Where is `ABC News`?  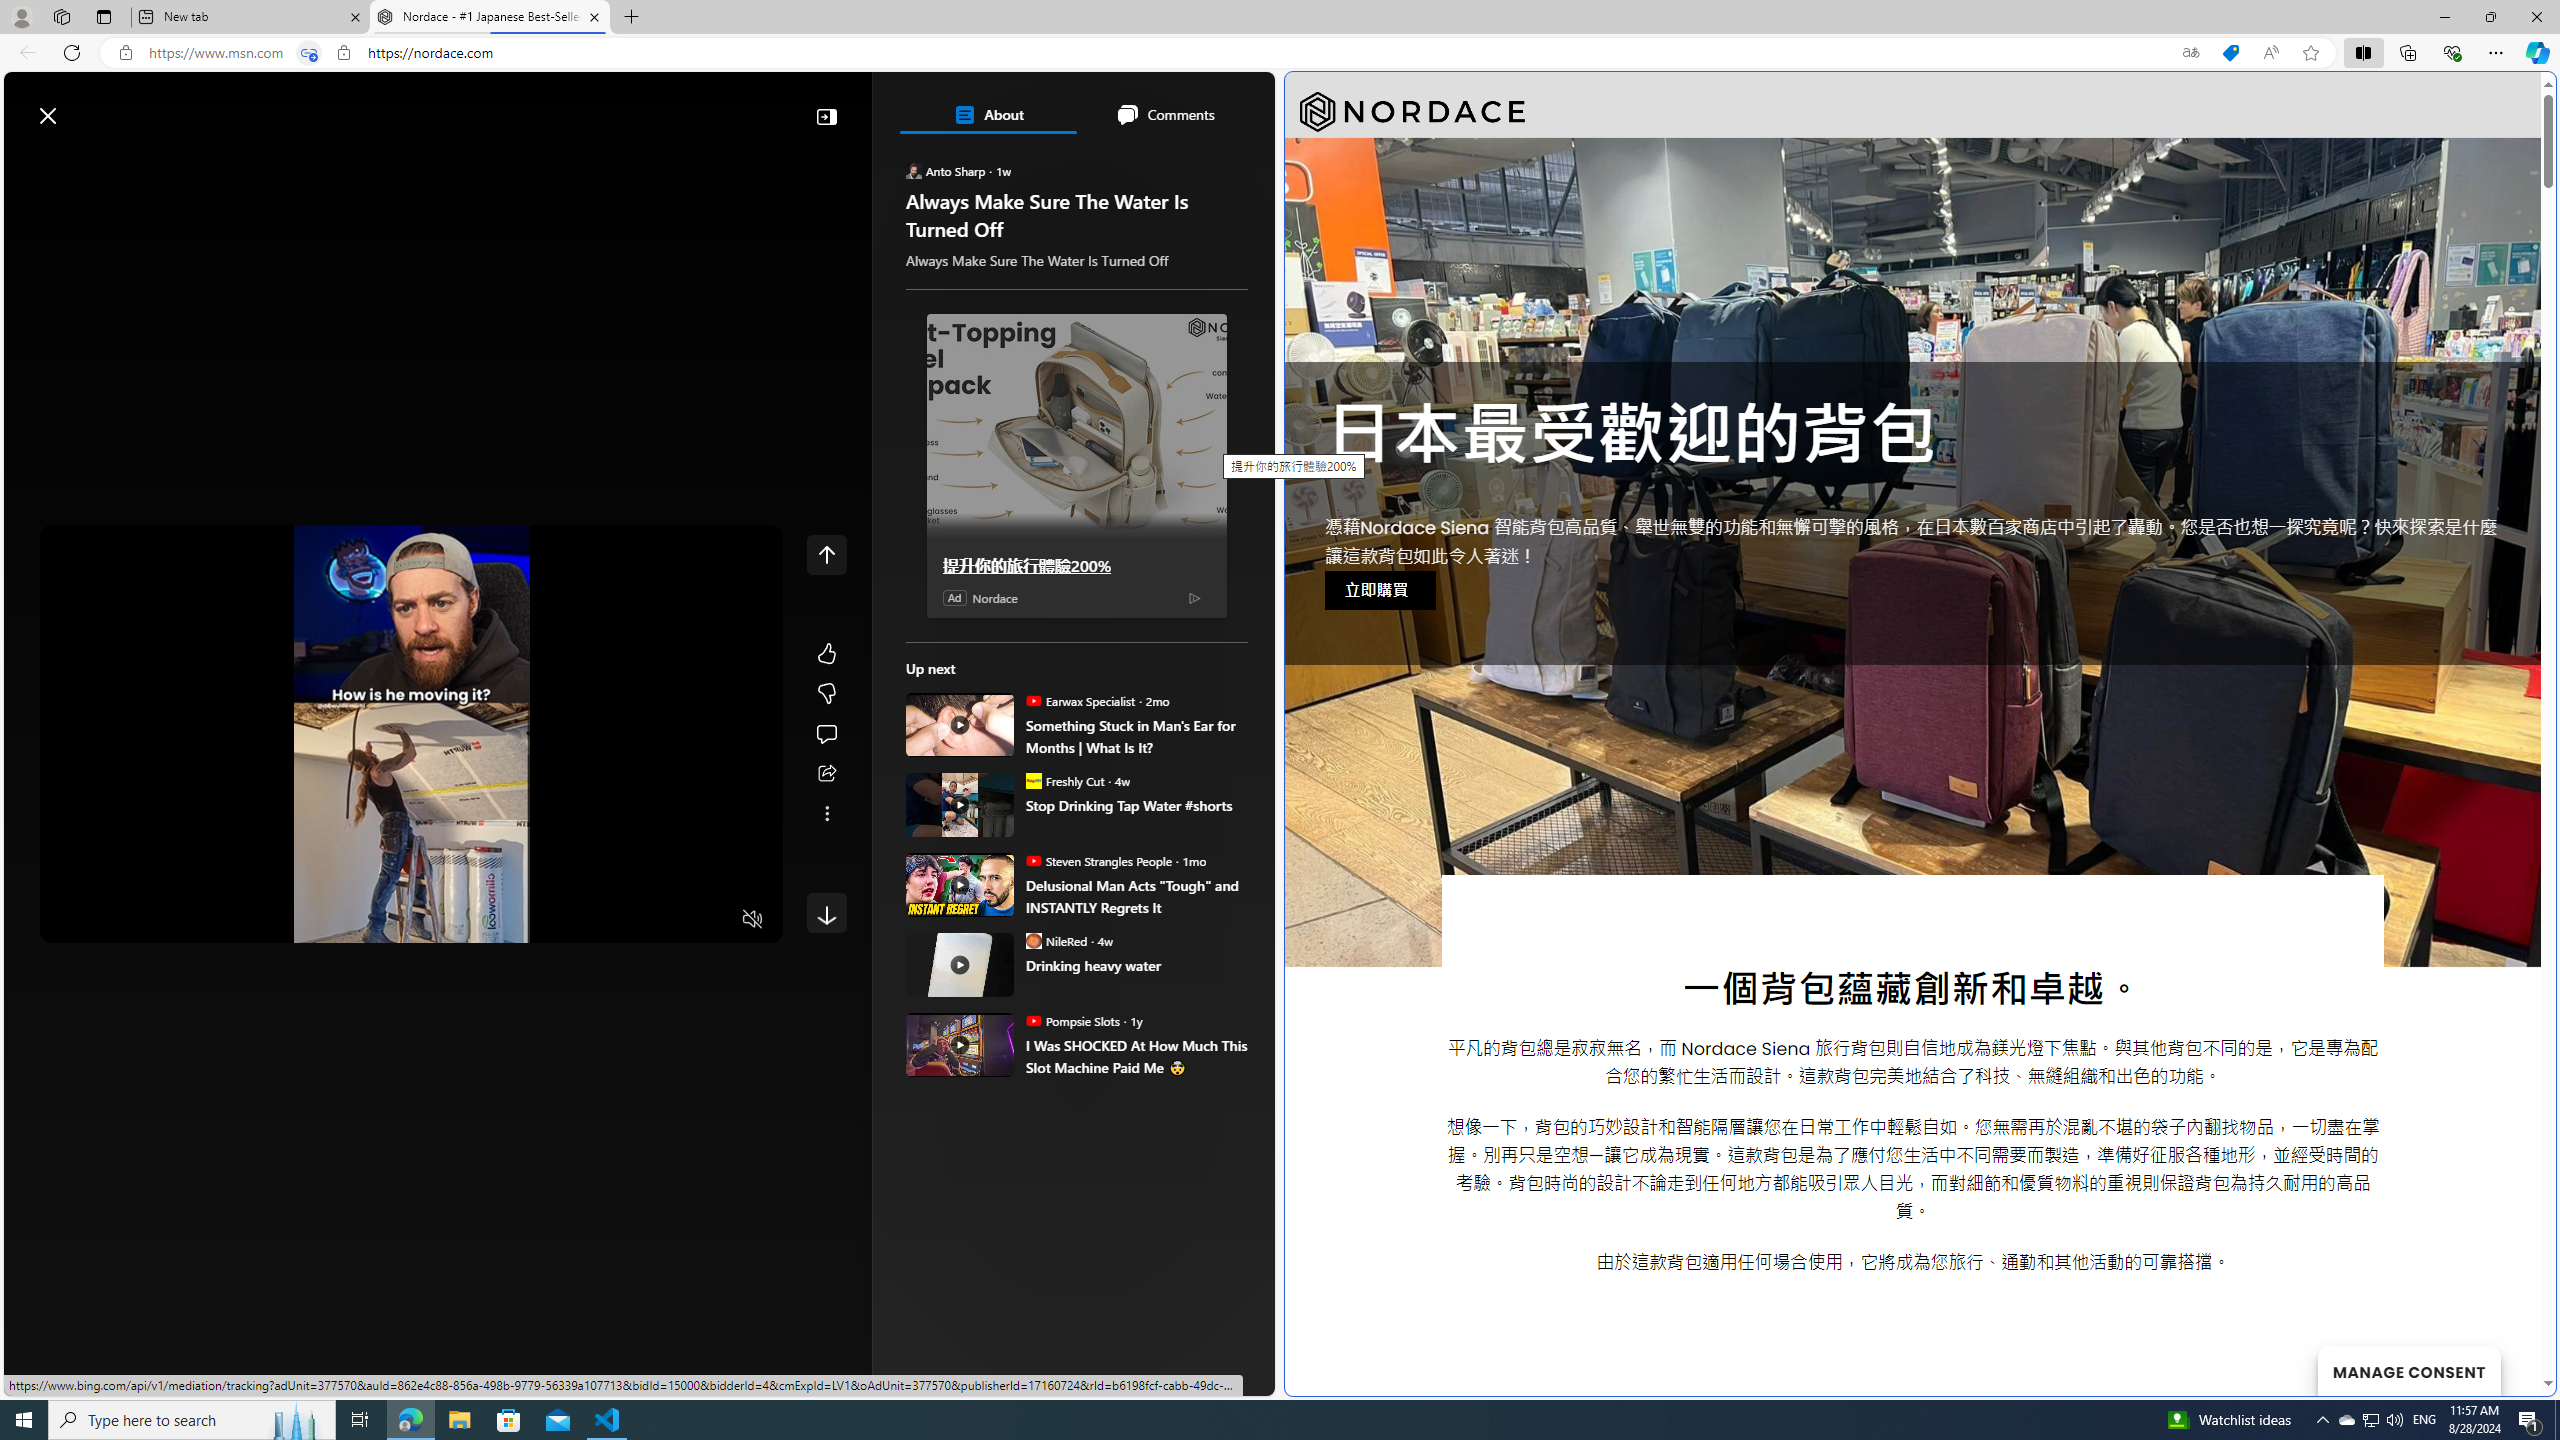 ABC News is located at coordinates (975, 732).